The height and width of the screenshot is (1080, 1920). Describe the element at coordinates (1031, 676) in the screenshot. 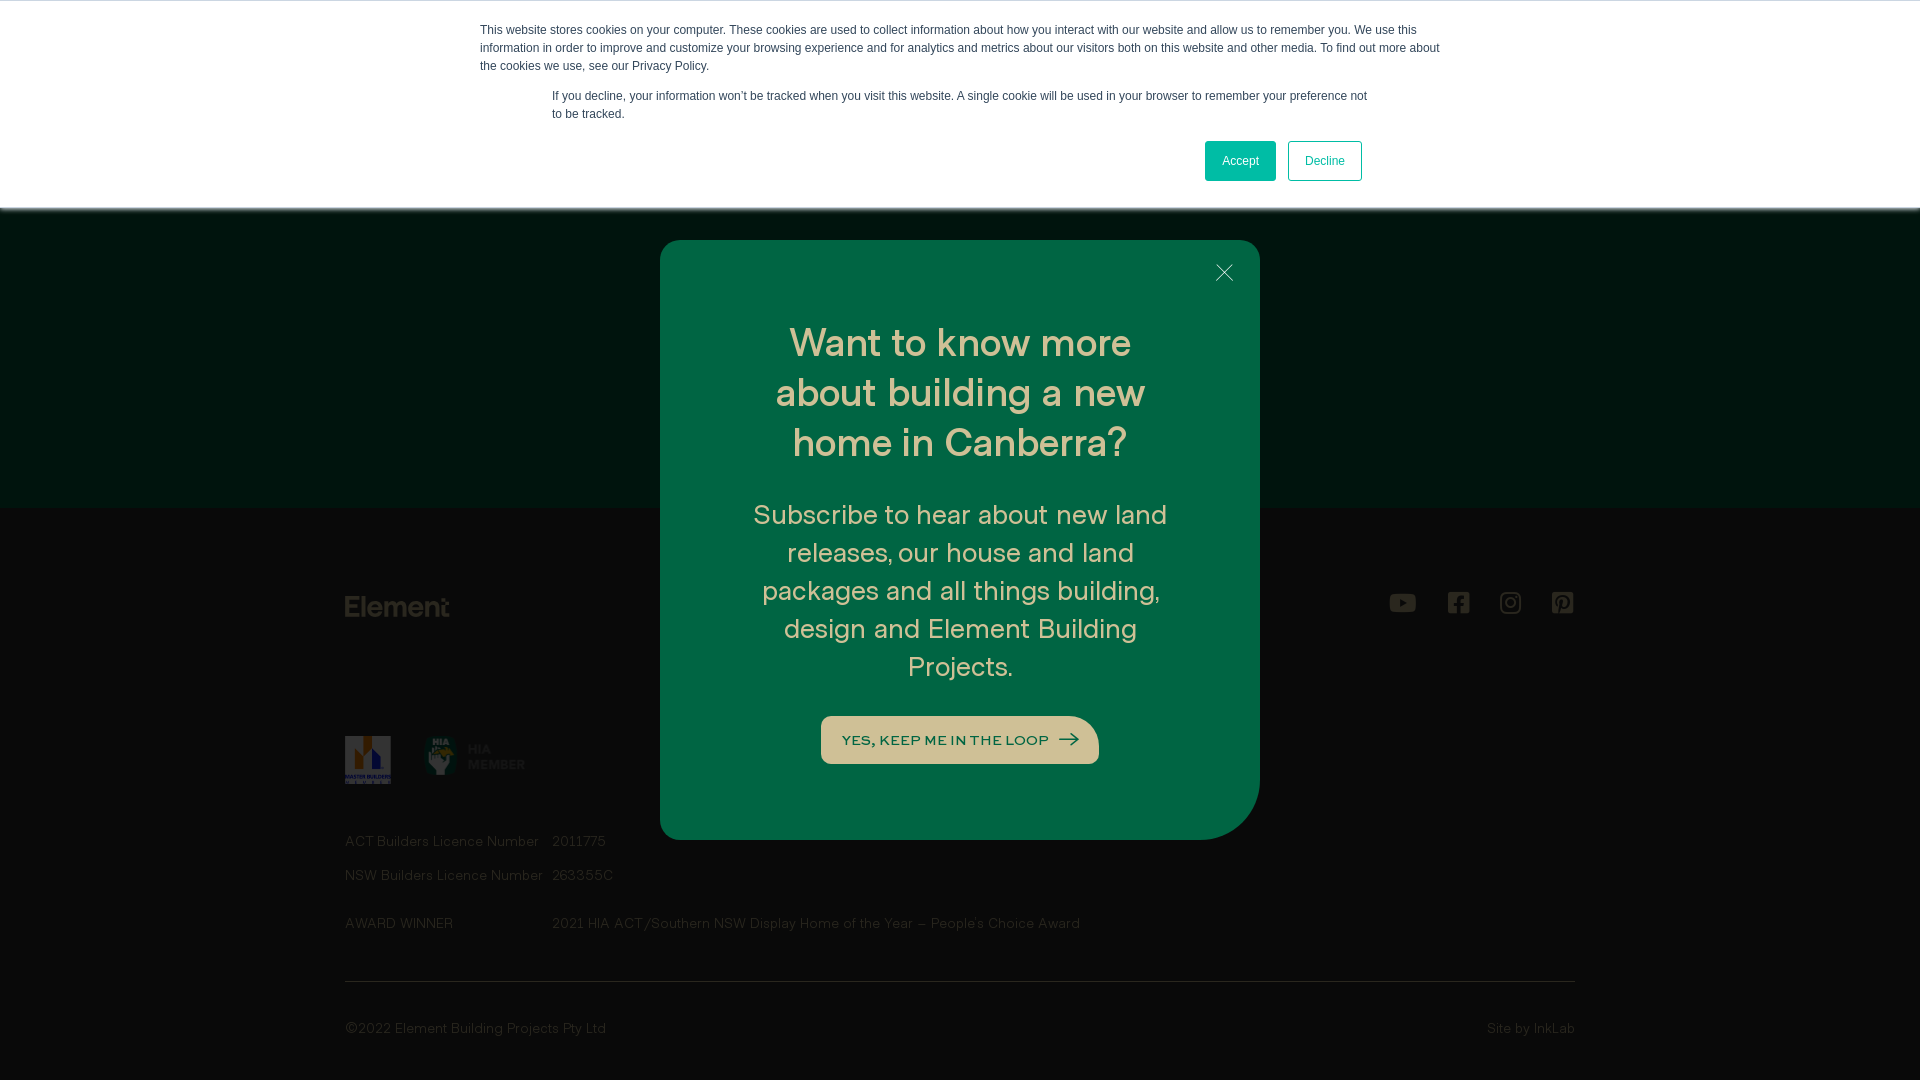

I see `Custom designs` at that location.